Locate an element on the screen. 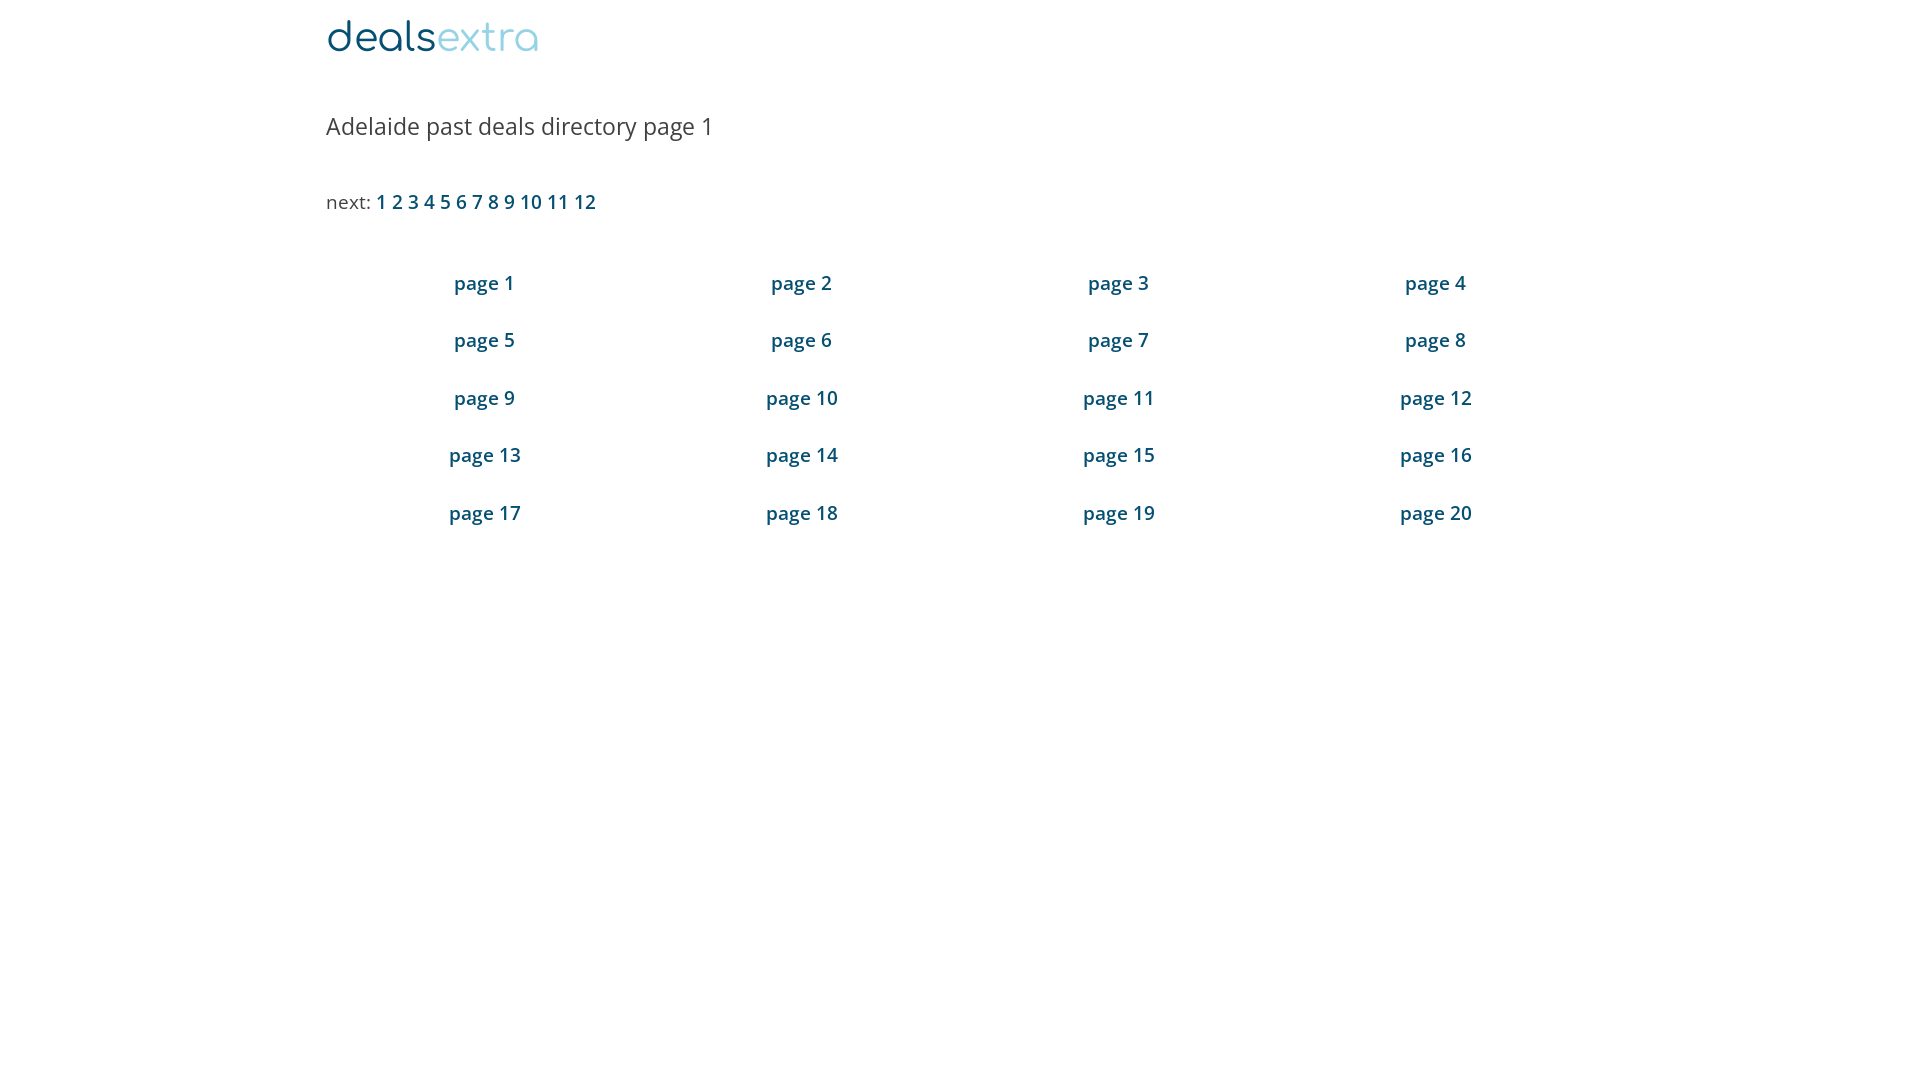  page 14 is located at coordinates (802, 455).